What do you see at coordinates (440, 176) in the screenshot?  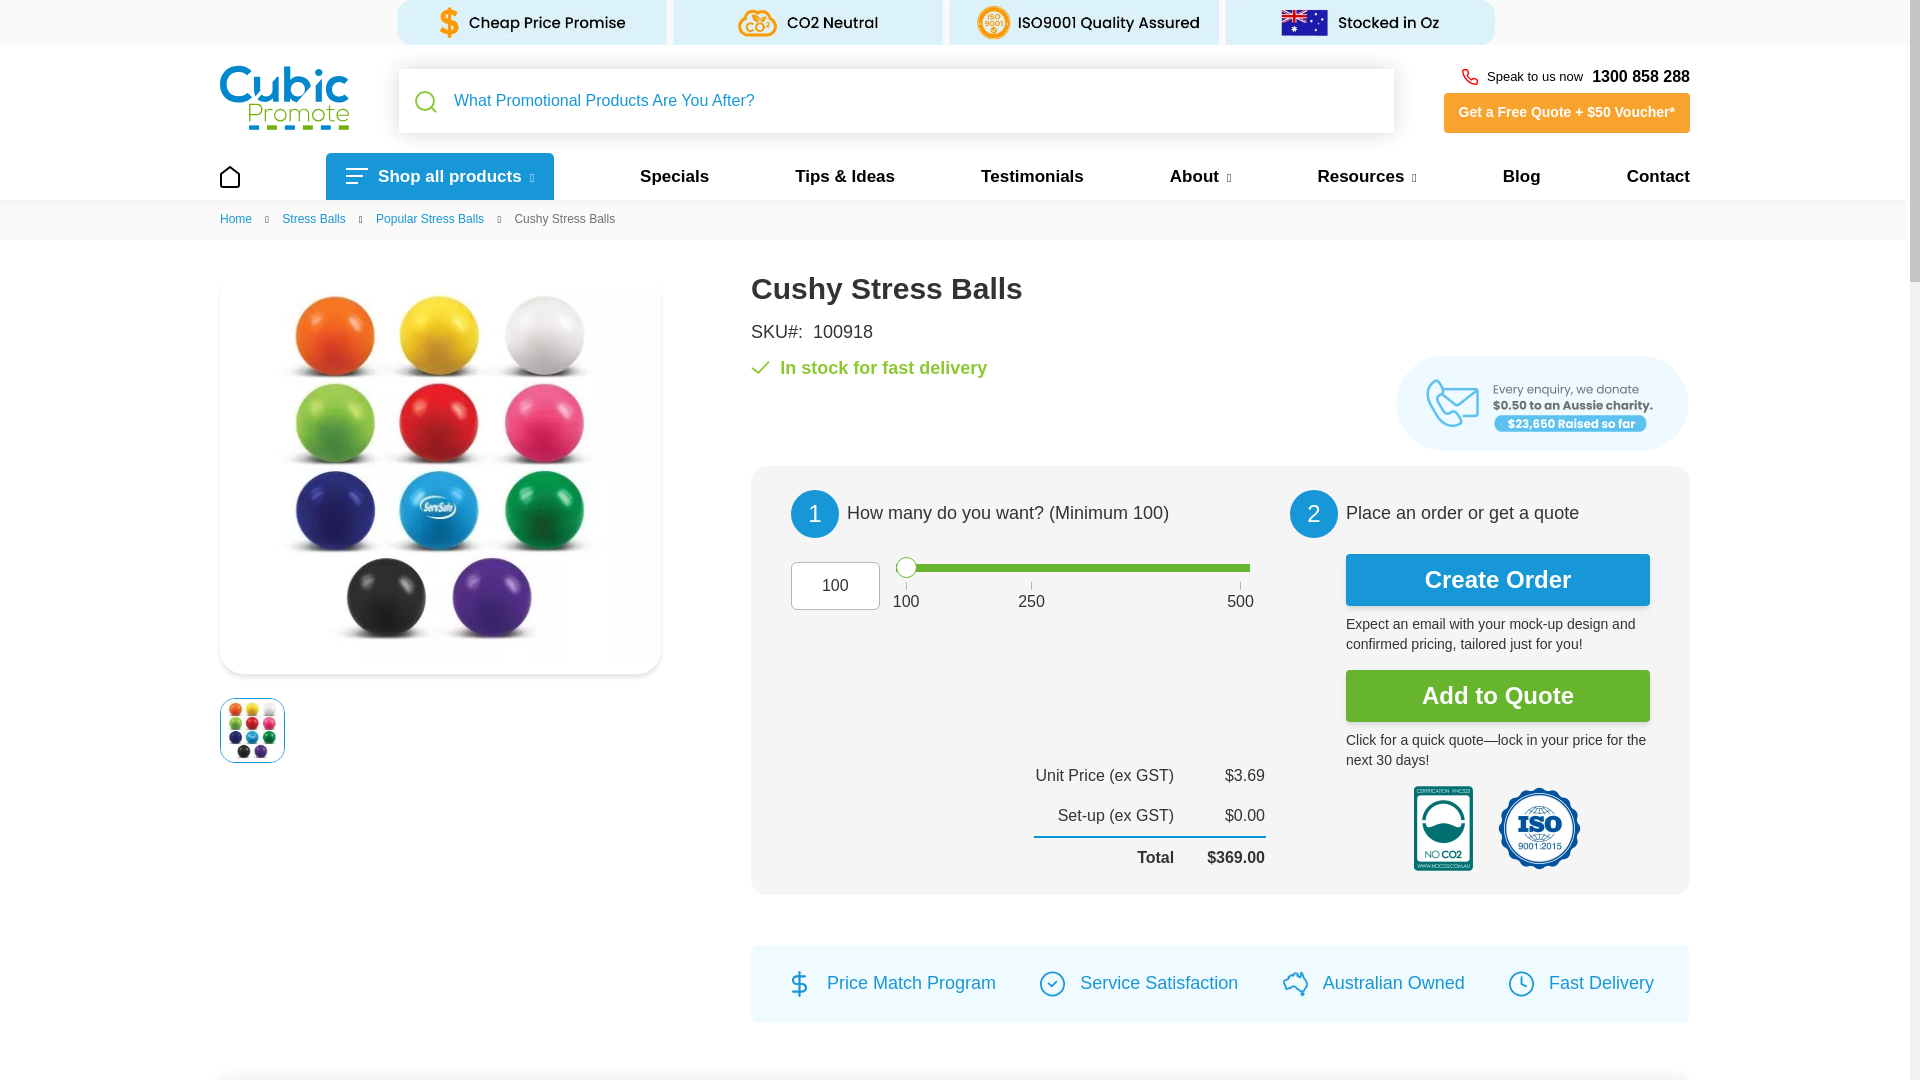 I see `Shop all products` at bounding box center [440, 176].